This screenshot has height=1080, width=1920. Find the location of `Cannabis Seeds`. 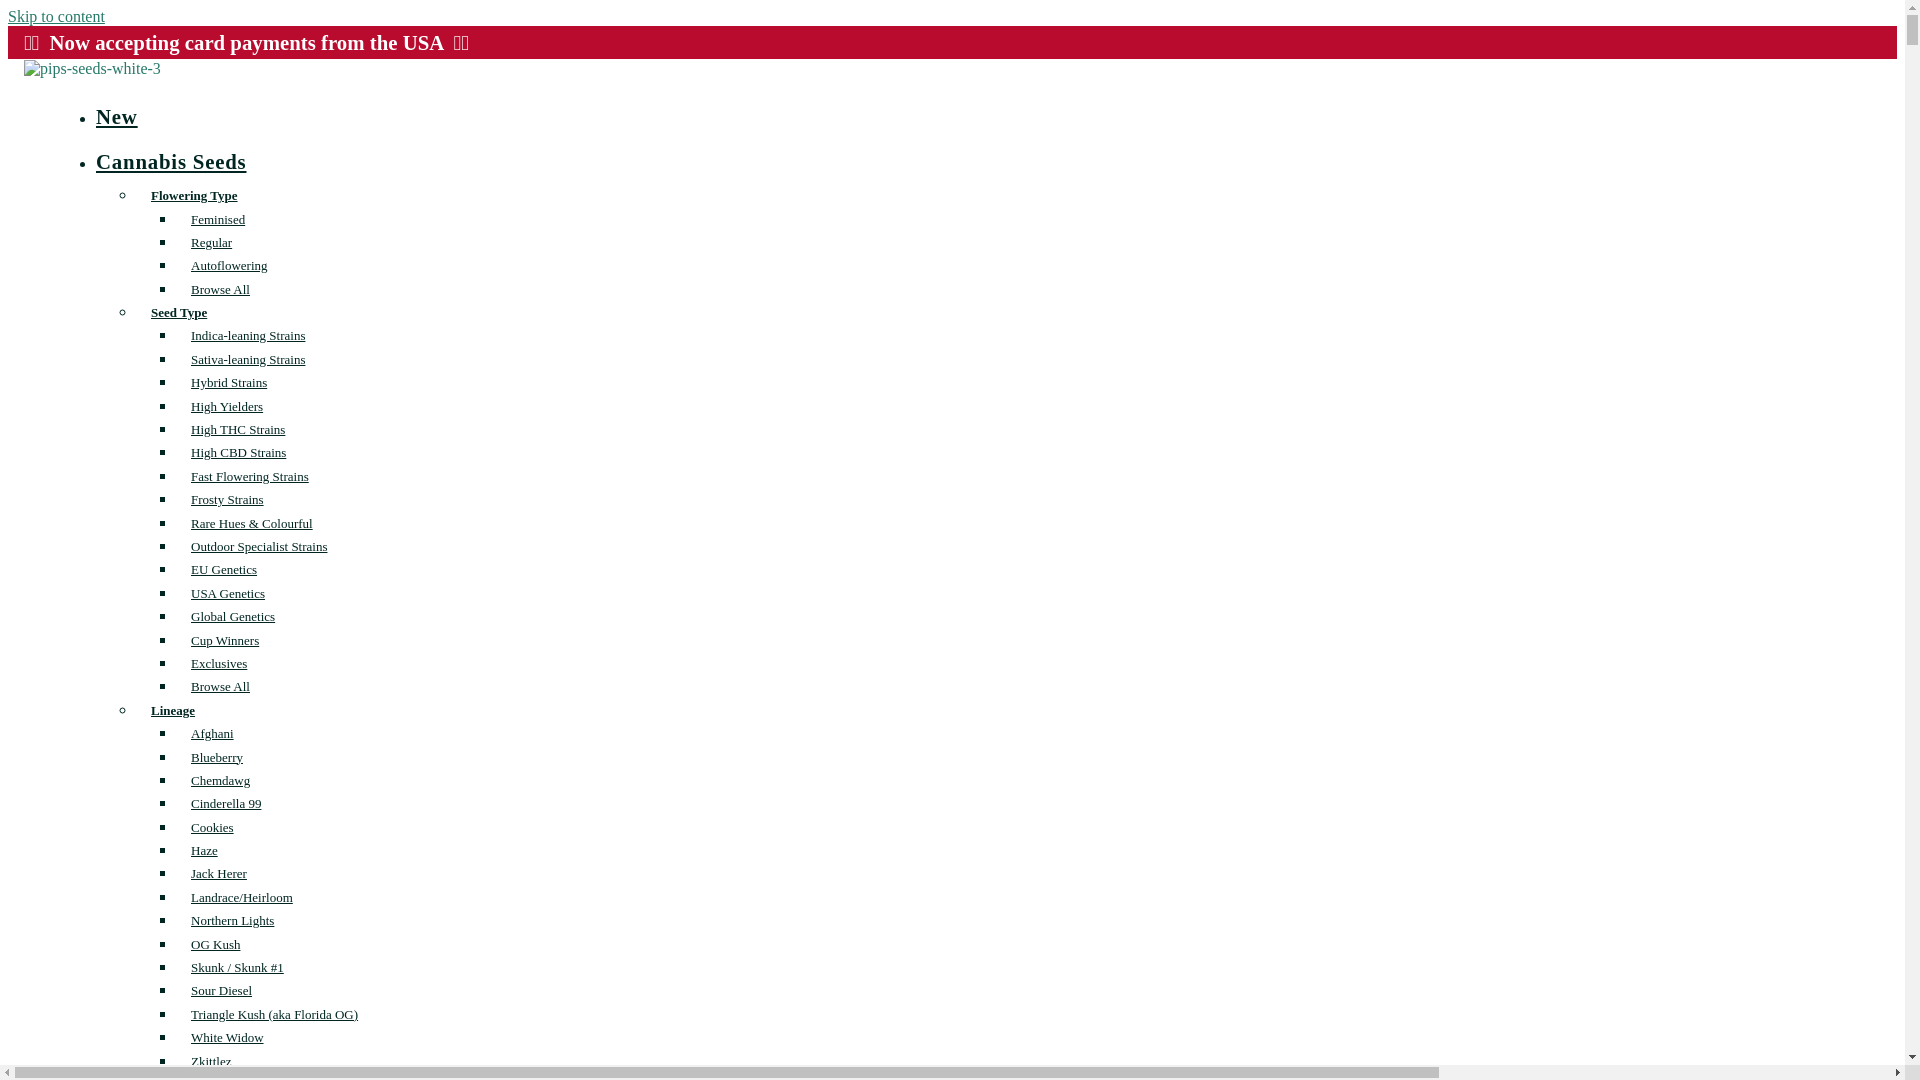

Cannabis Seeds is located at coordinates (192, 161).